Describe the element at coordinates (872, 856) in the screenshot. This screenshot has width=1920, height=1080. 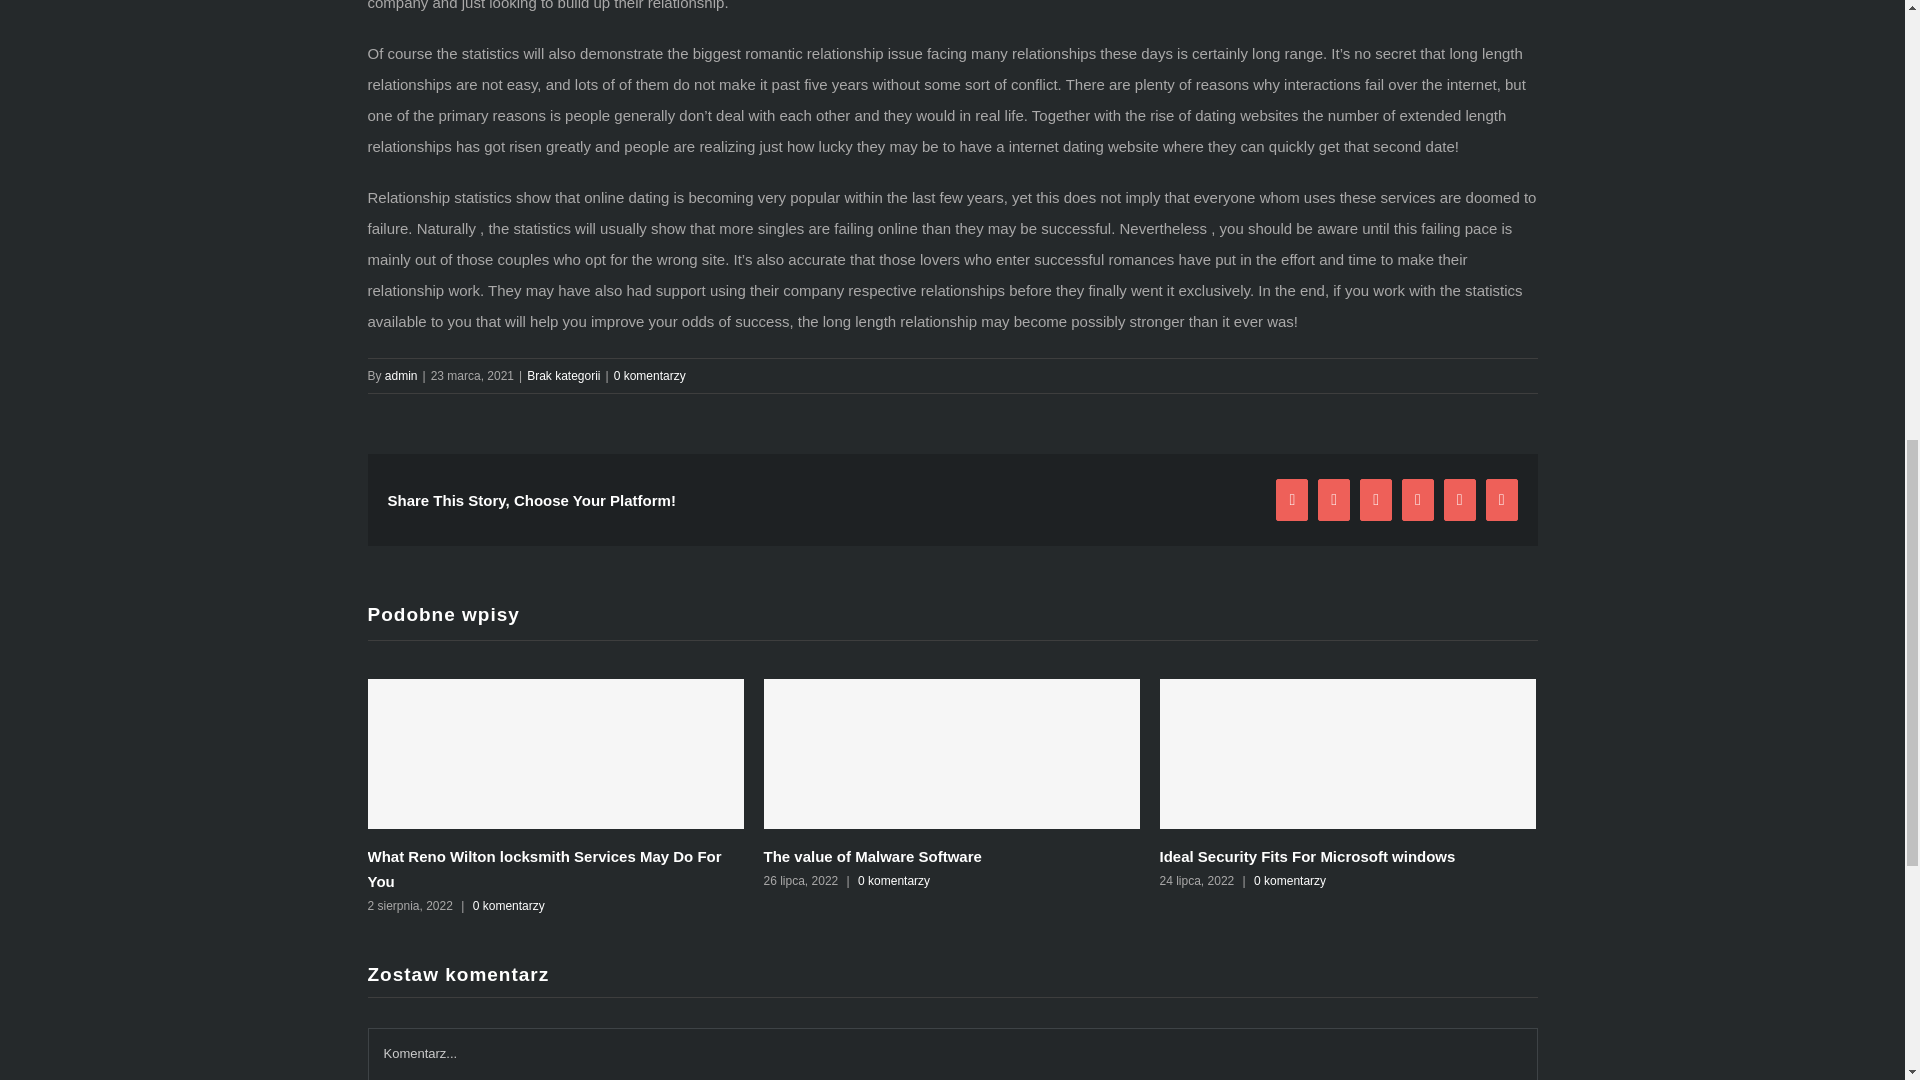
I see `The value of Malware Software` at that location.